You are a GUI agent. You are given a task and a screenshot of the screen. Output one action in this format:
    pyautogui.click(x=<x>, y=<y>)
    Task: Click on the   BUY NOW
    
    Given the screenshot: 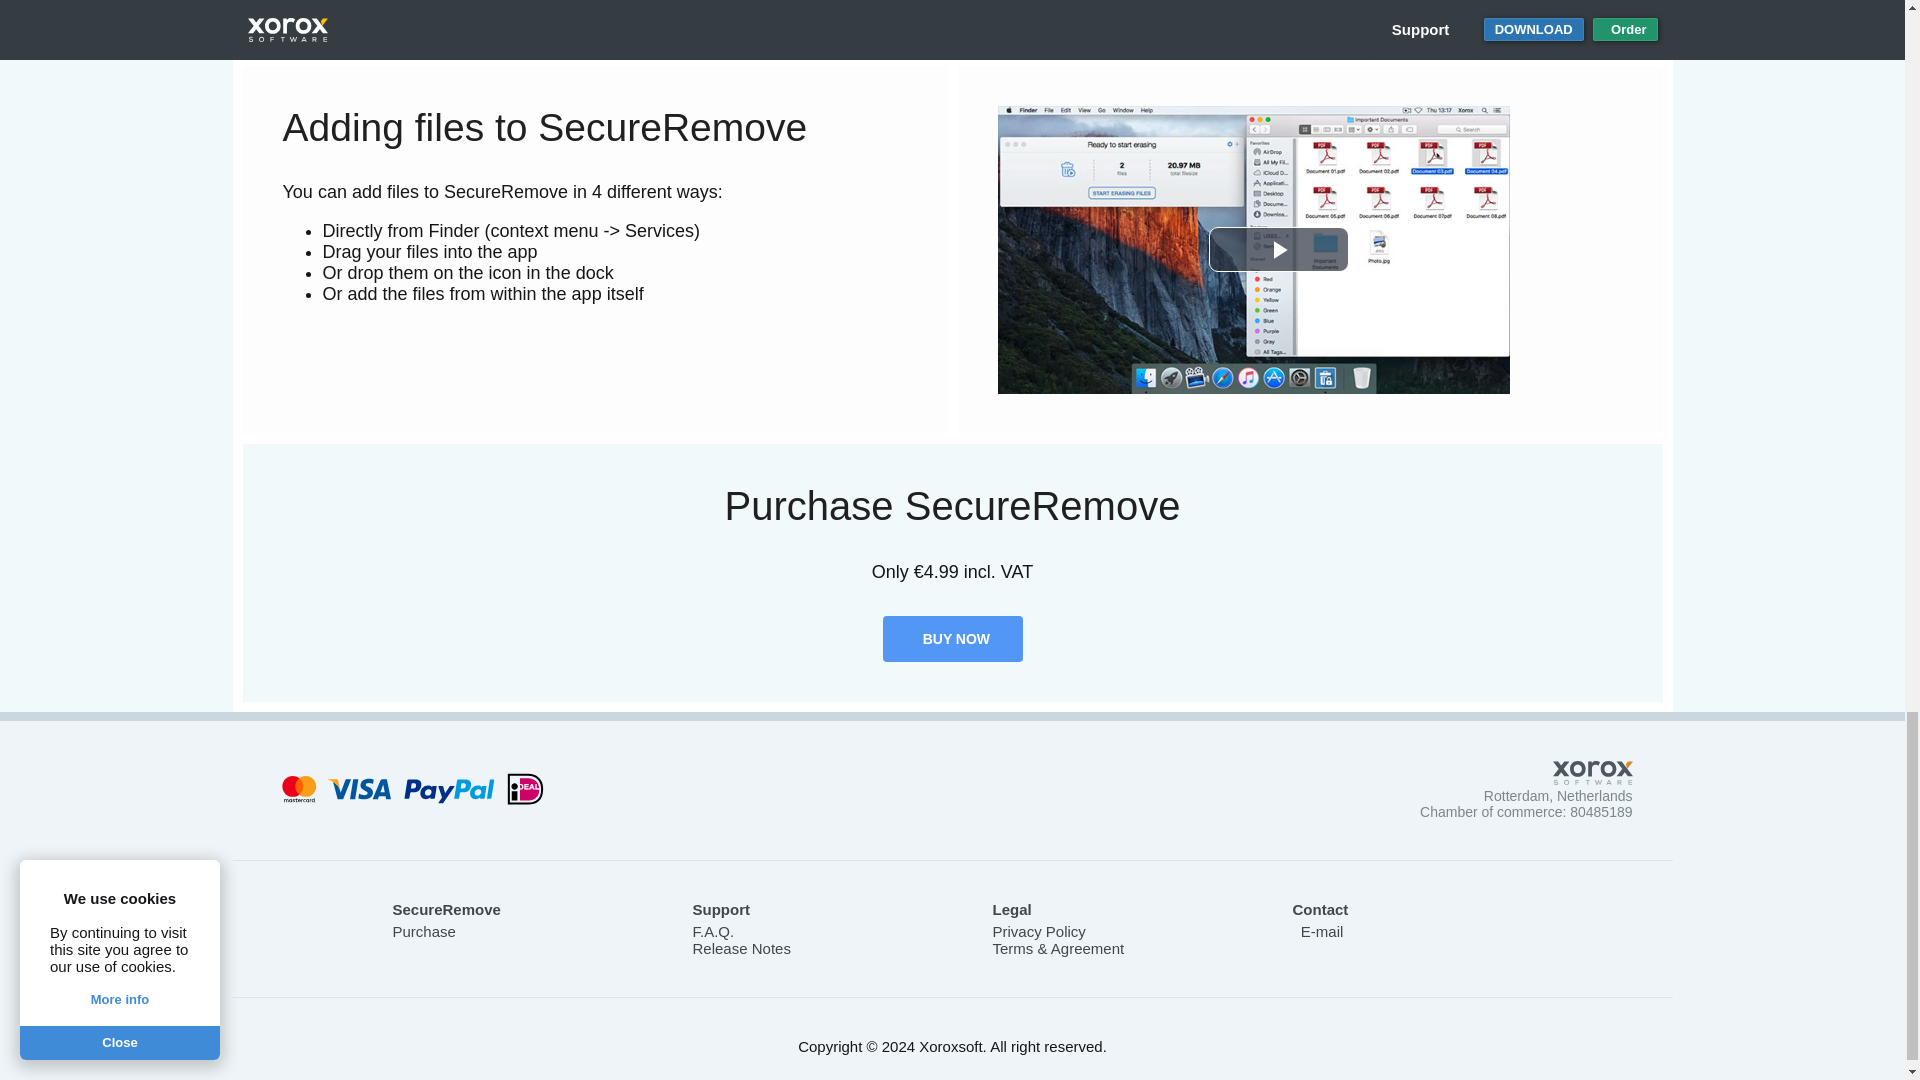 What is the action you would take?
    pyautogui.click(x=951, y=638)
    